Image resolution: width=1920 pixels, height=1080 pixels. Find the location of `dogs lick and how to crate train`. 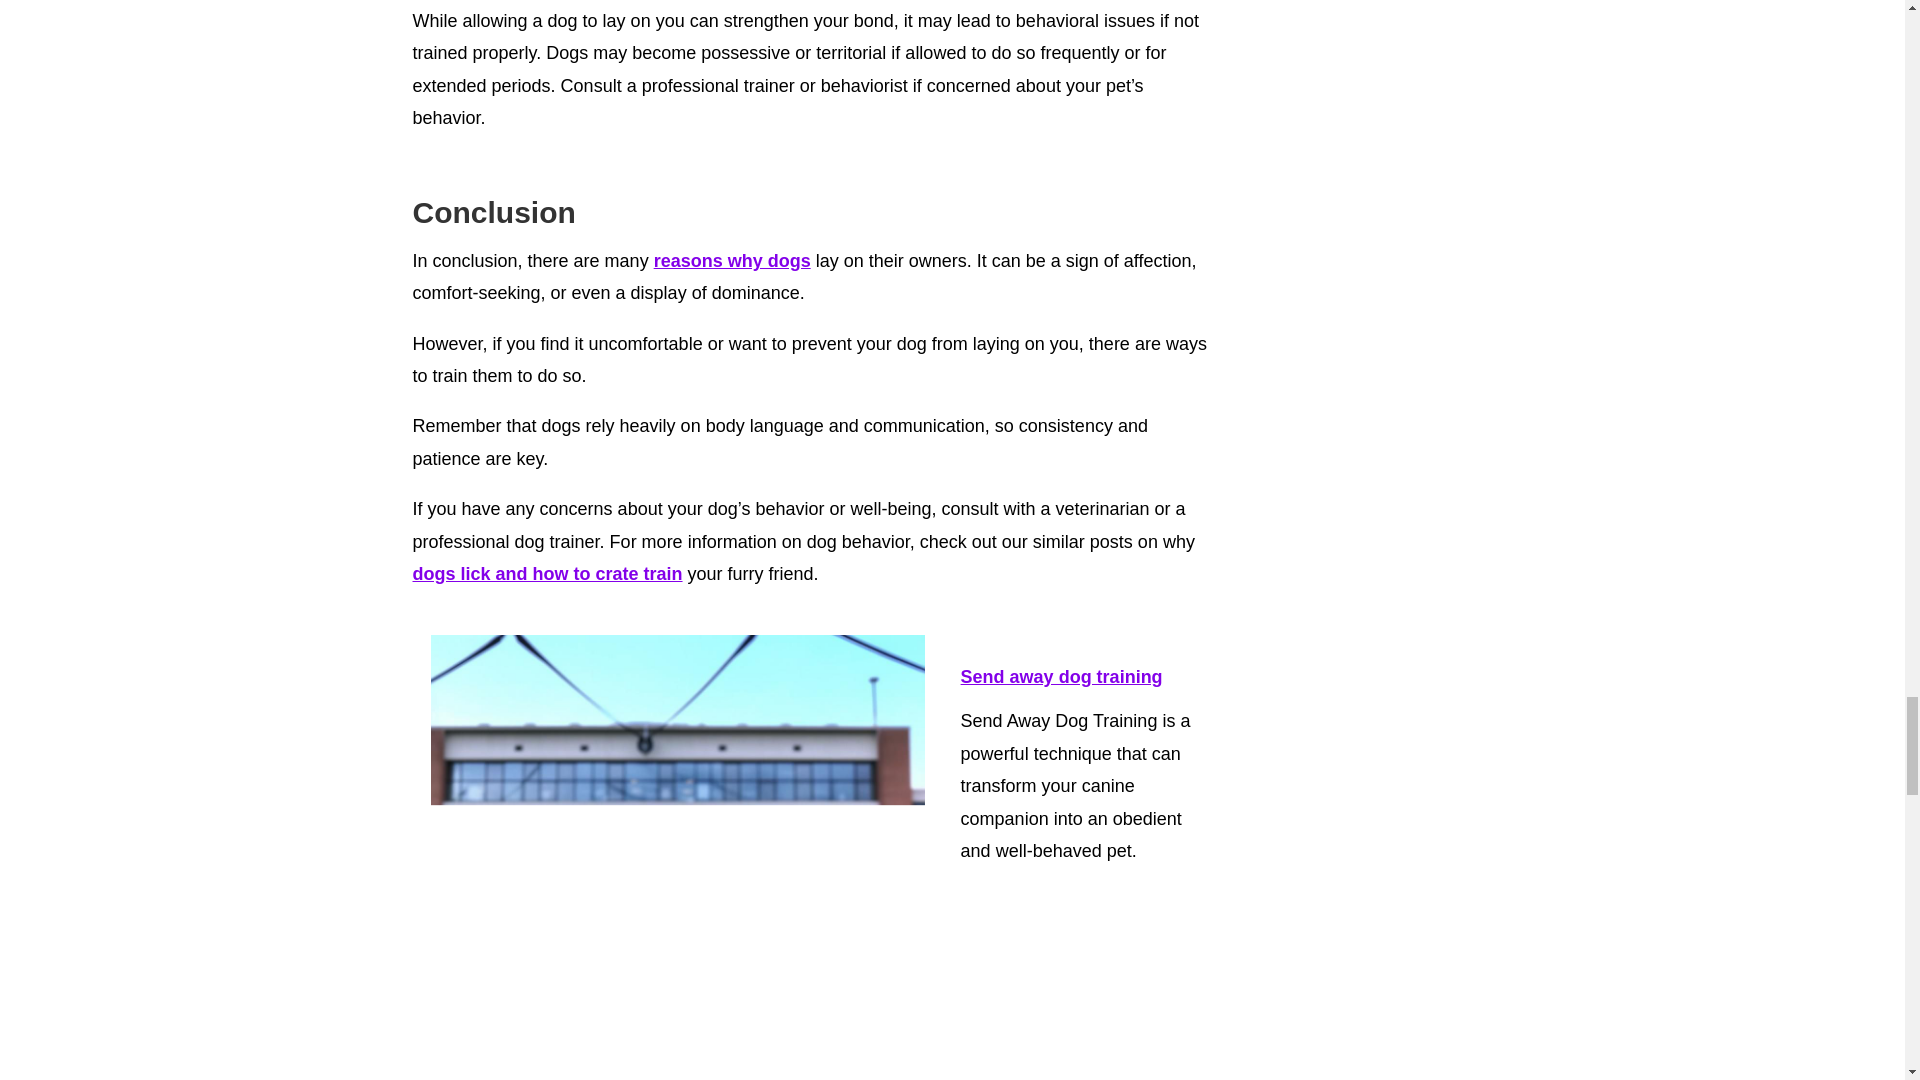

dogs lick and how to crate train is located at coordinates (546, 574).